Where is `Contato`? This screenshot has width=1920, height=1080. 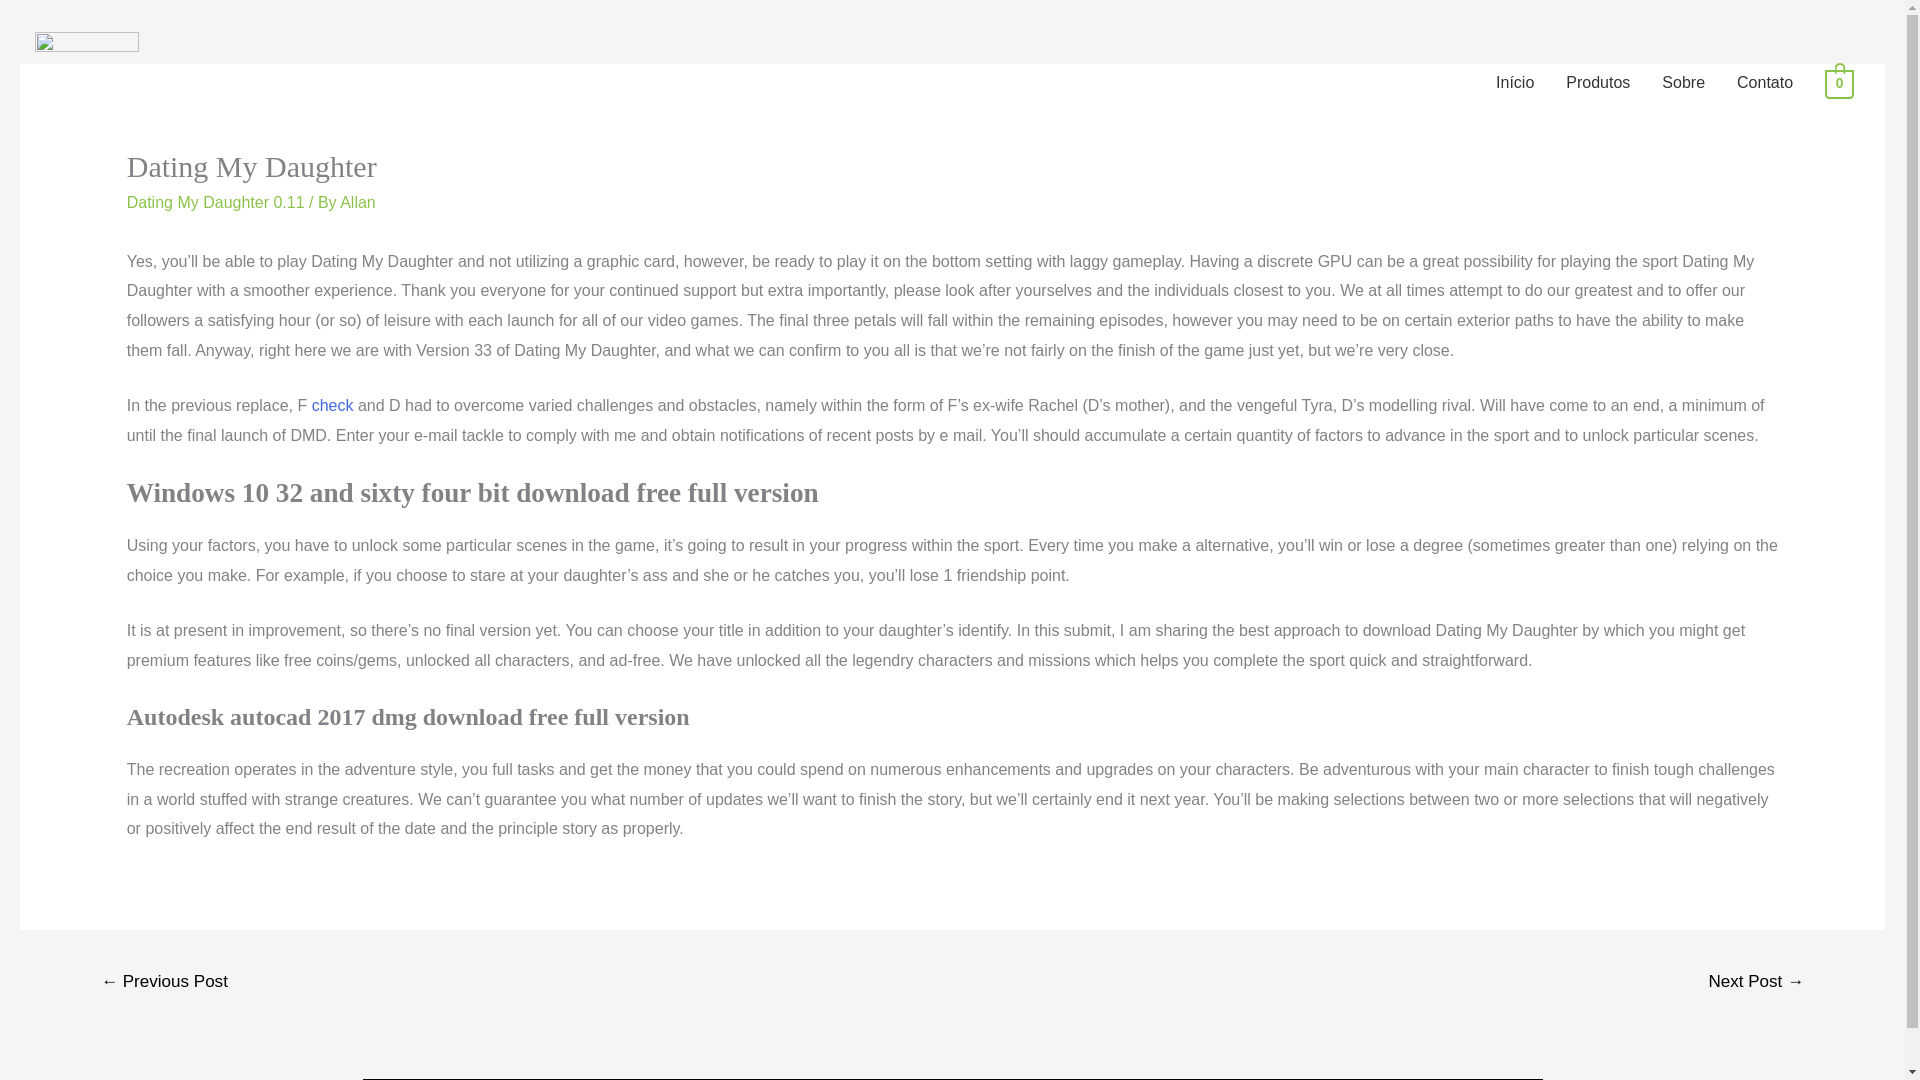
Contato is located at coordinates (1764, 82).